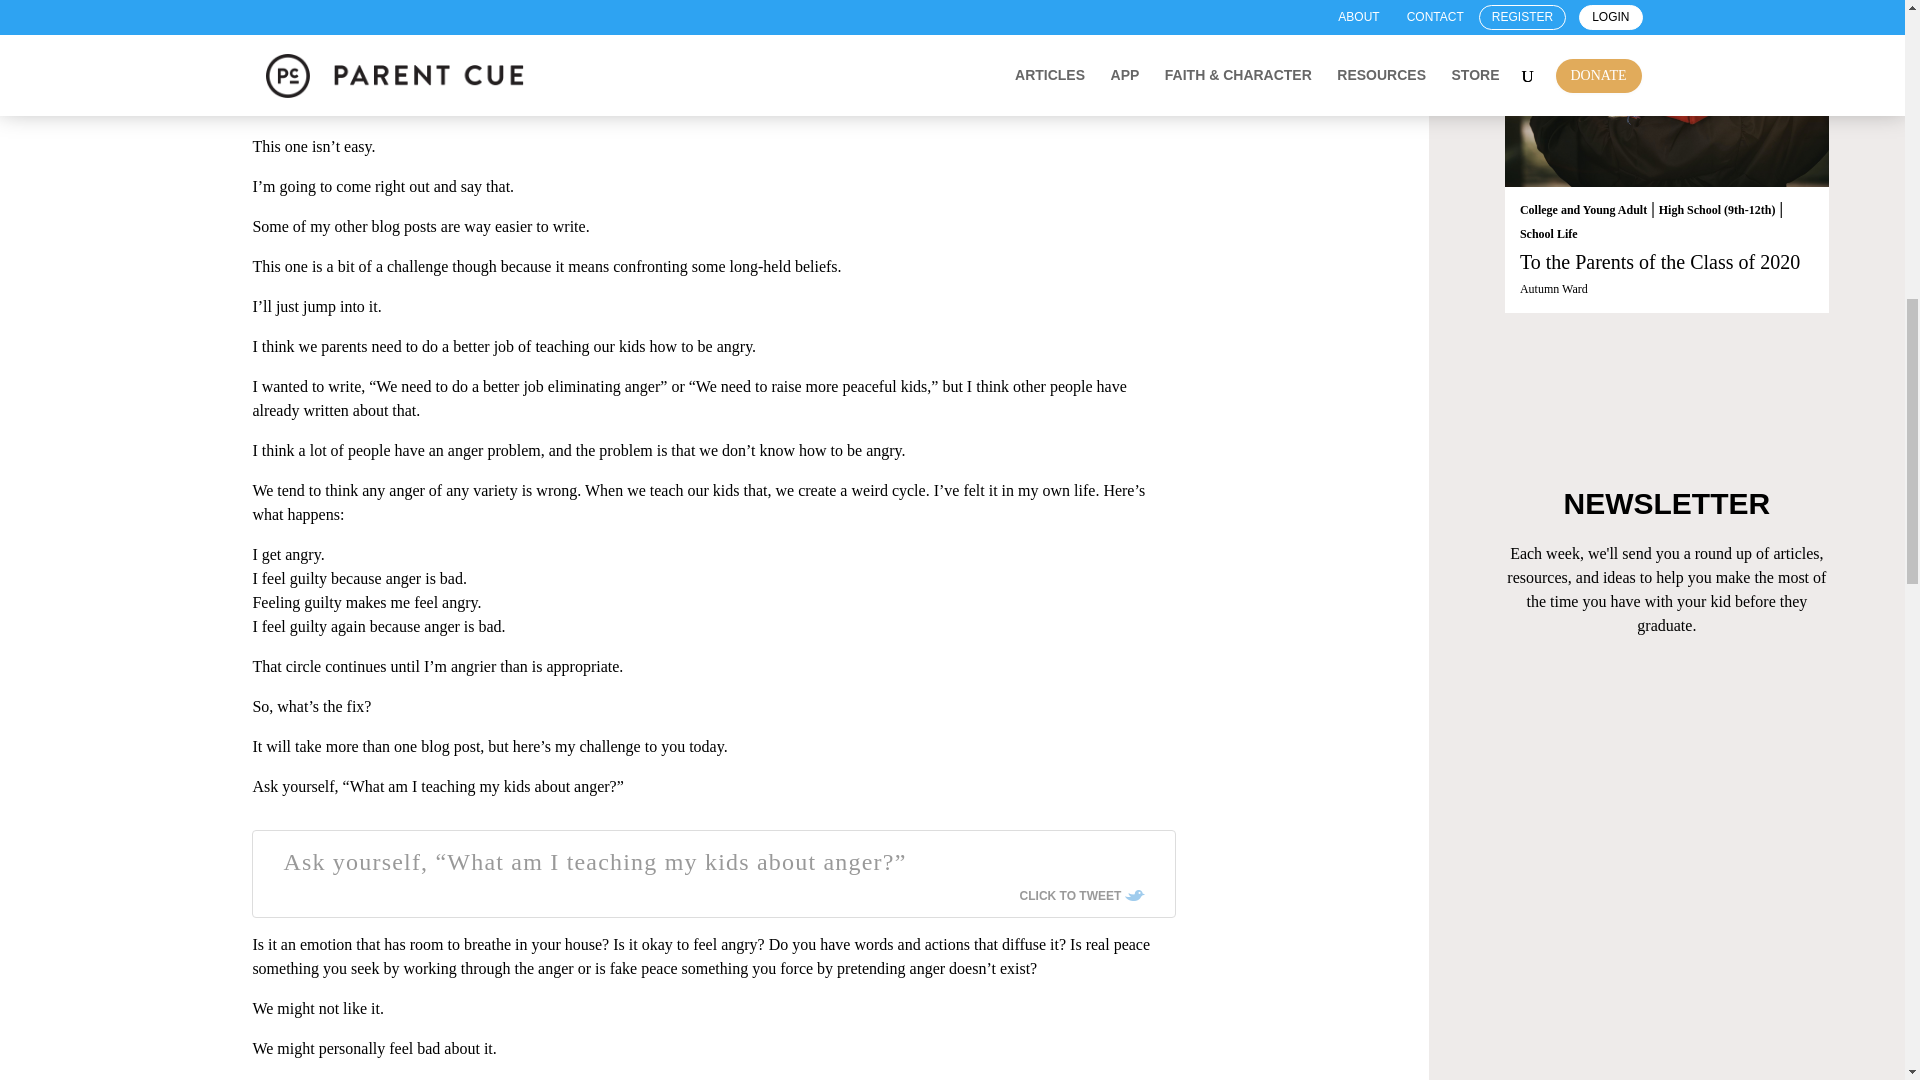  Describe the element at coordinates (275, 75) in the screenshot. I see `Jon Acuff` at that location.